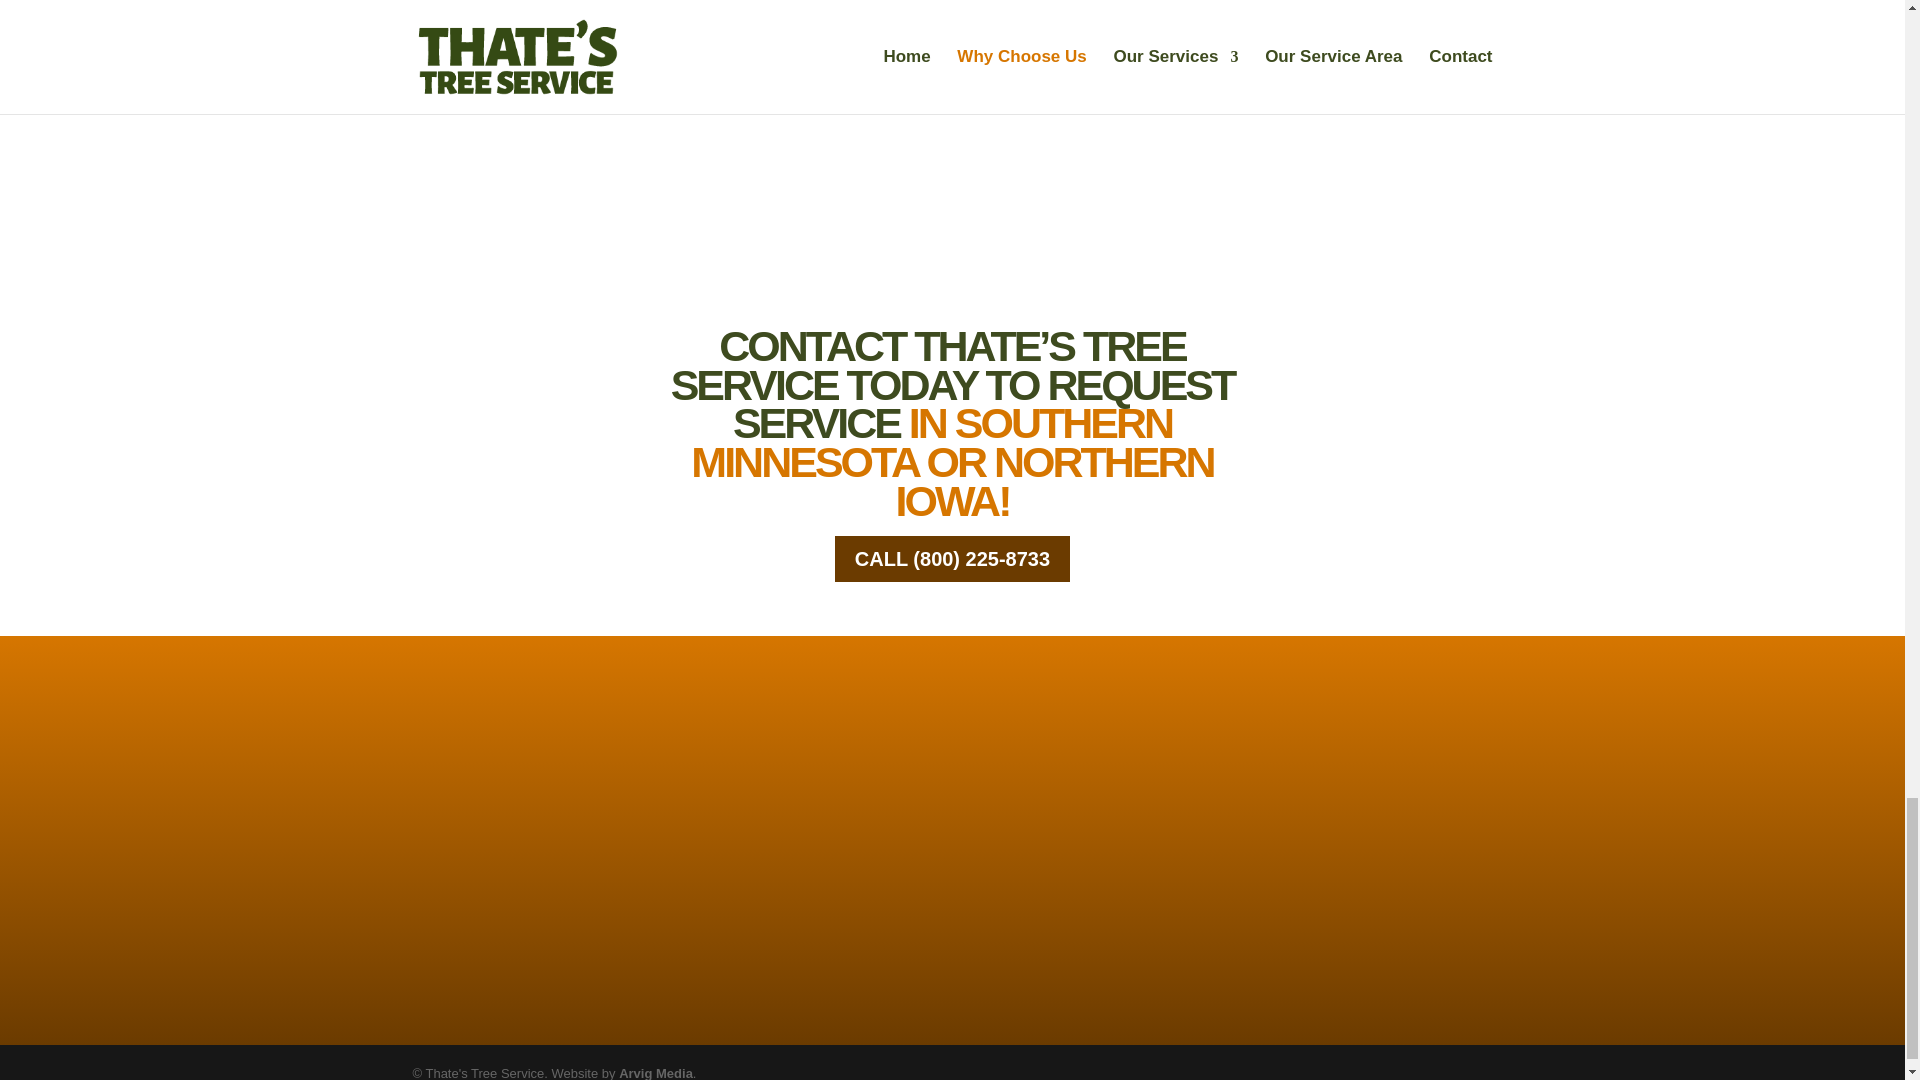  I want to click on IN SOUTHERN MINNESOTA OR NORTHERN IOWA!, so click(952, 460).